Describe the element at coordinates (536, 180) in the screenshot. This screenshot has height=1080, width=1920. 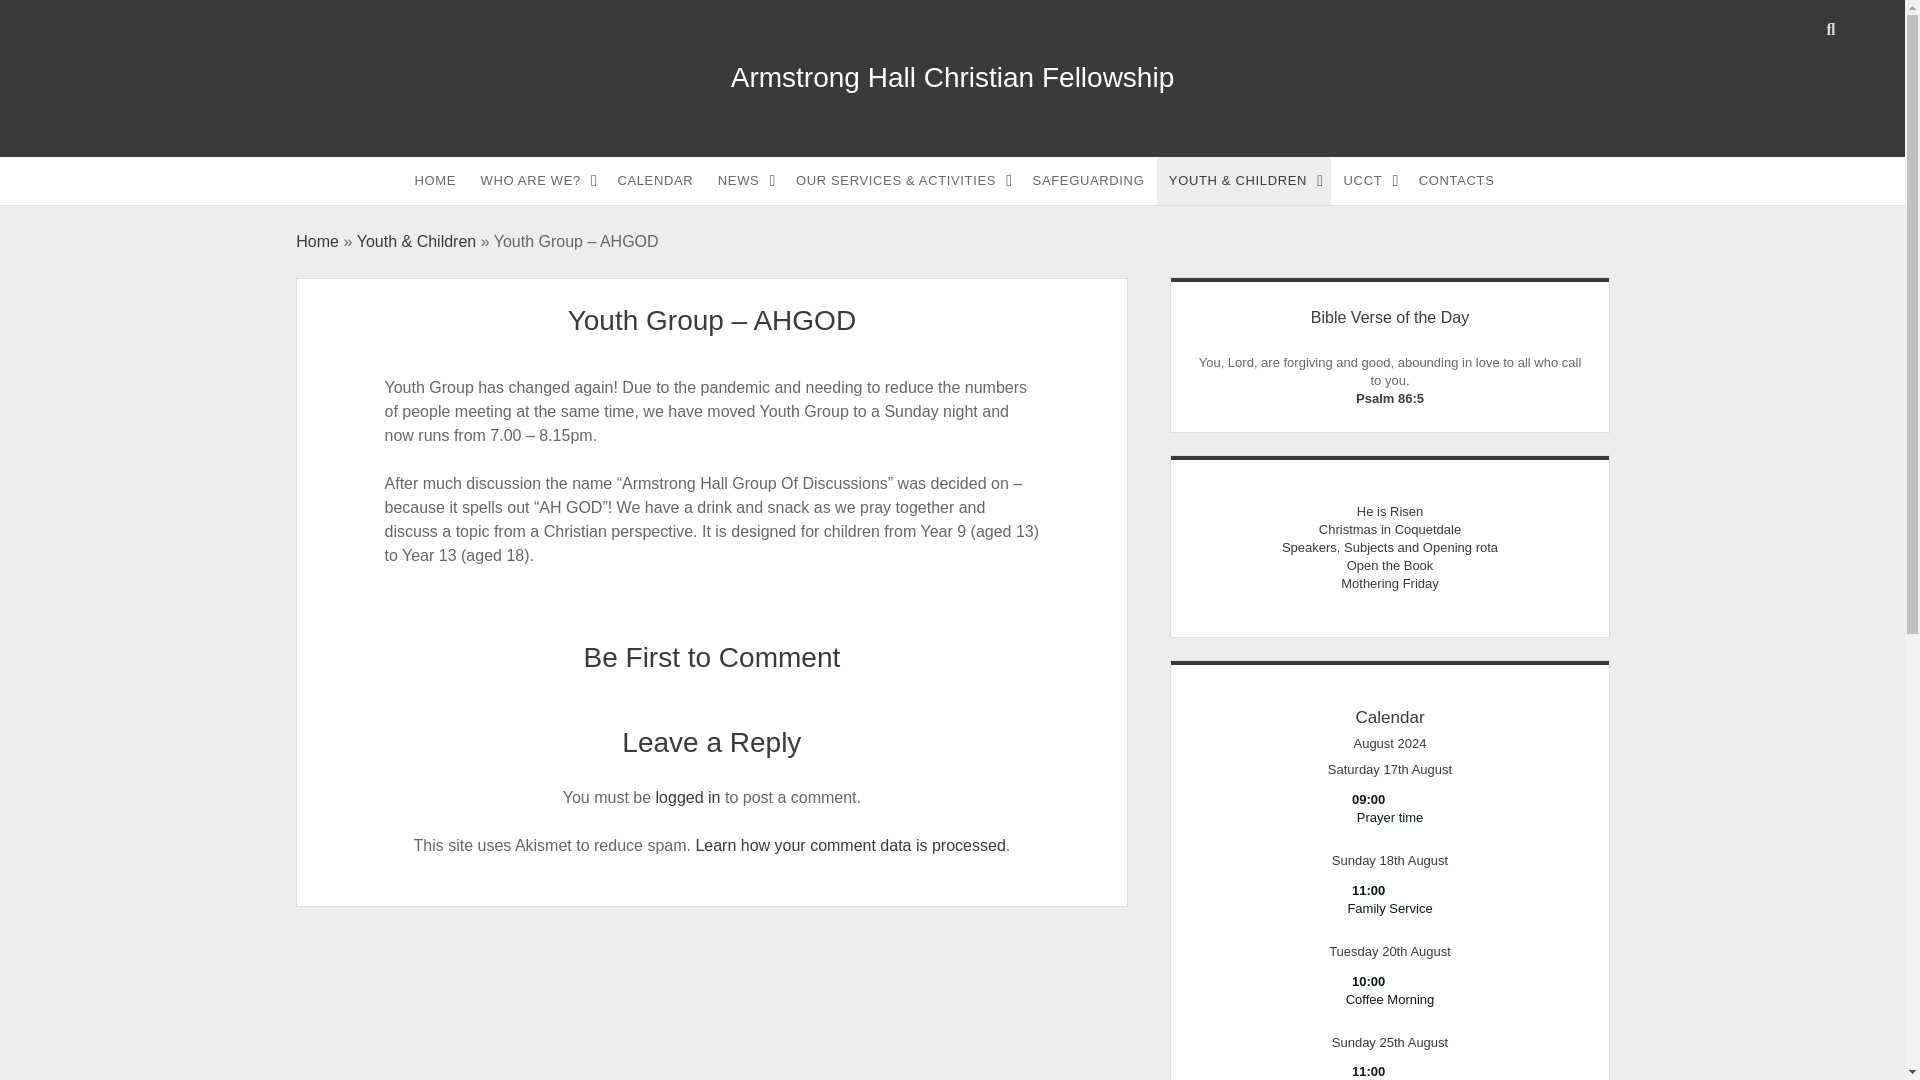
I see `WHO ARE WE?` at that location.